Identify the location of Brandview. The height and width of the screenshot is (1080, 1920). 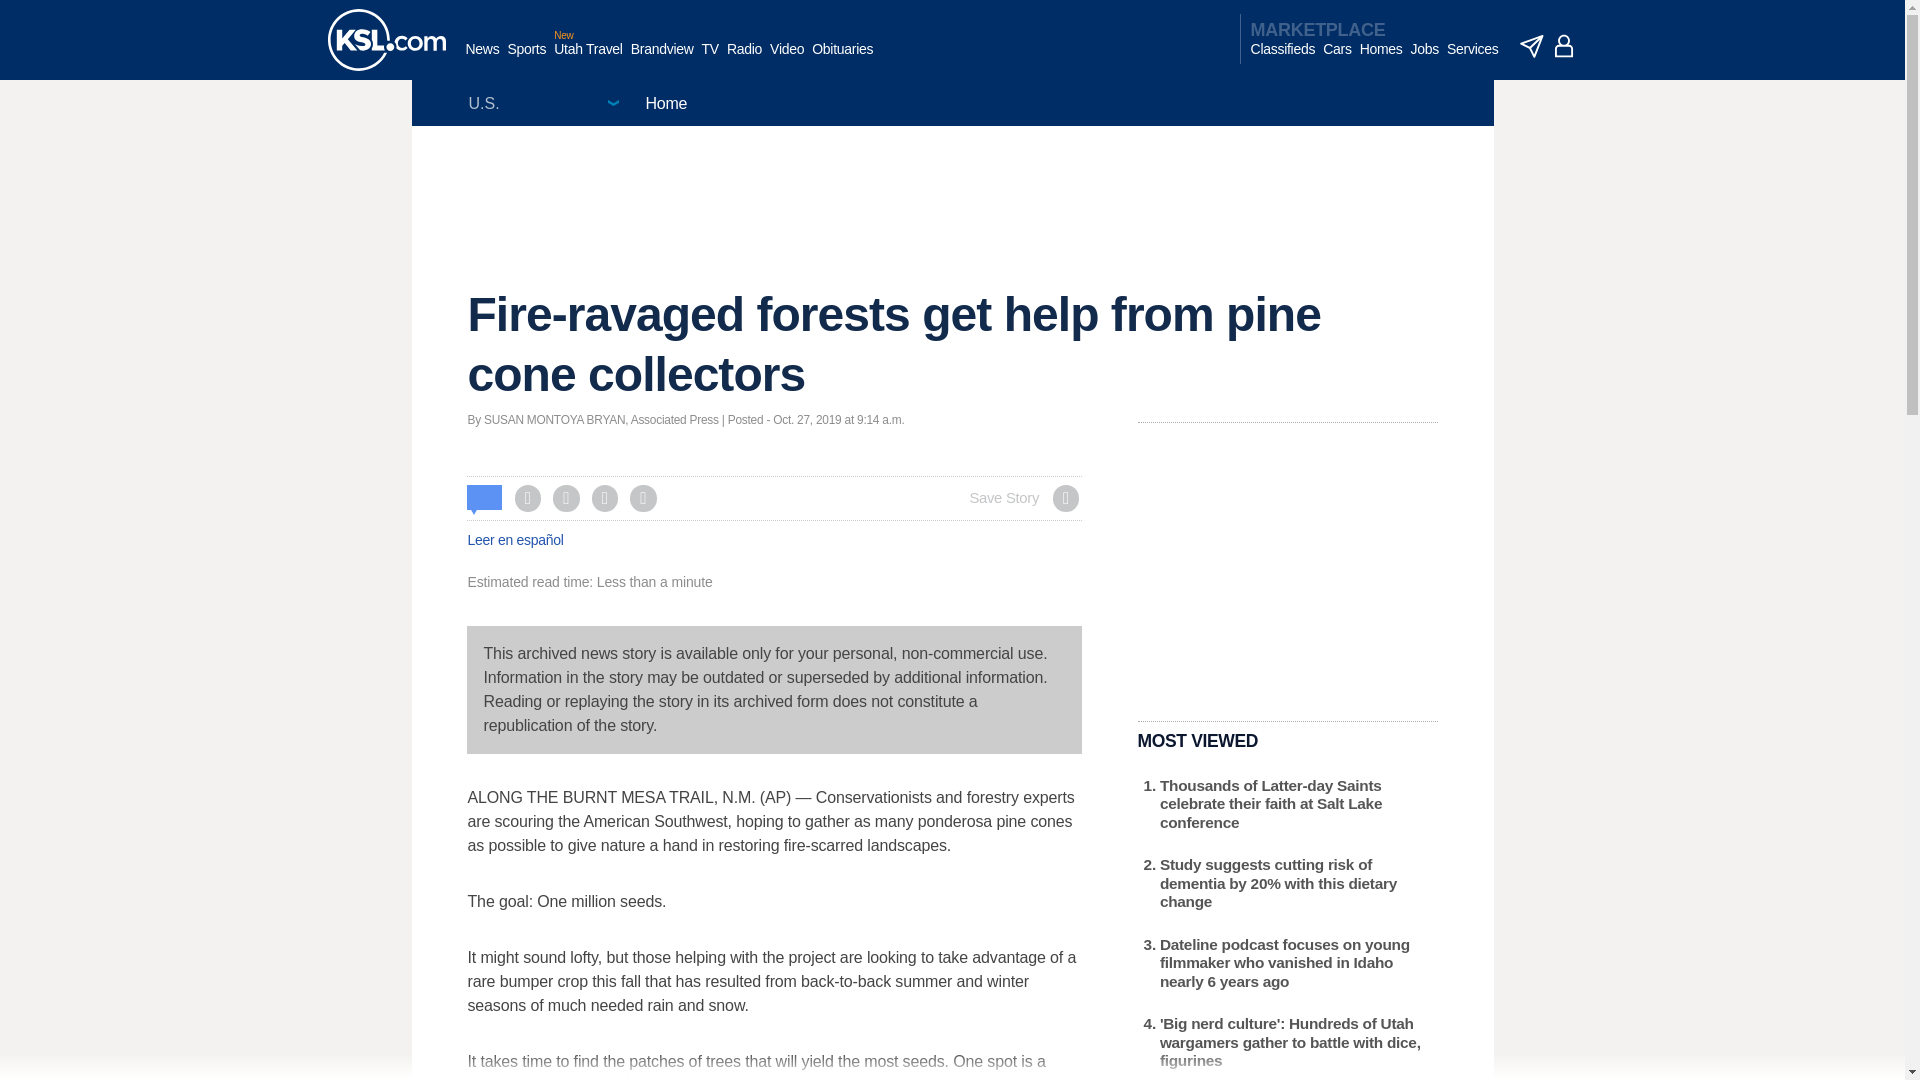
(662, 59).